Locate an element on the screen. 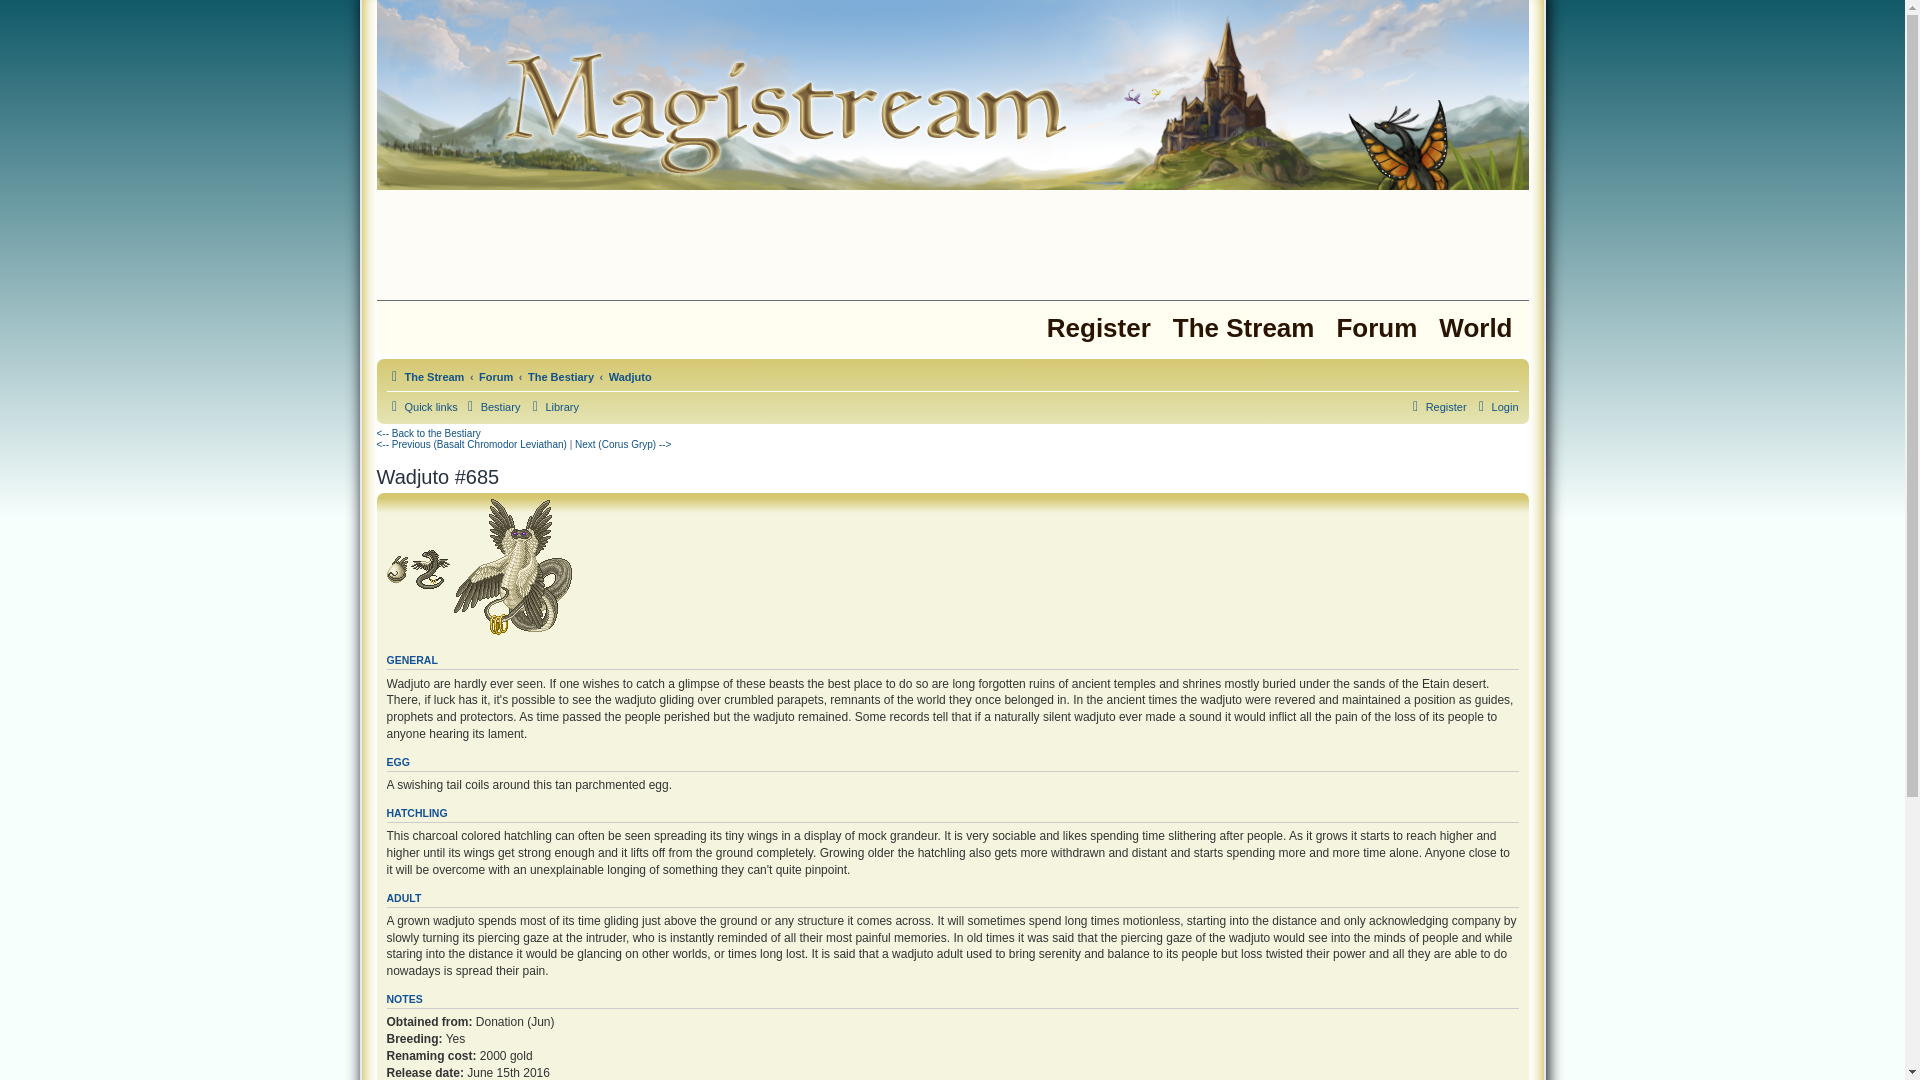 This screenshot has width=1920, height=1080. Register is located at coordinates (1436, 407).